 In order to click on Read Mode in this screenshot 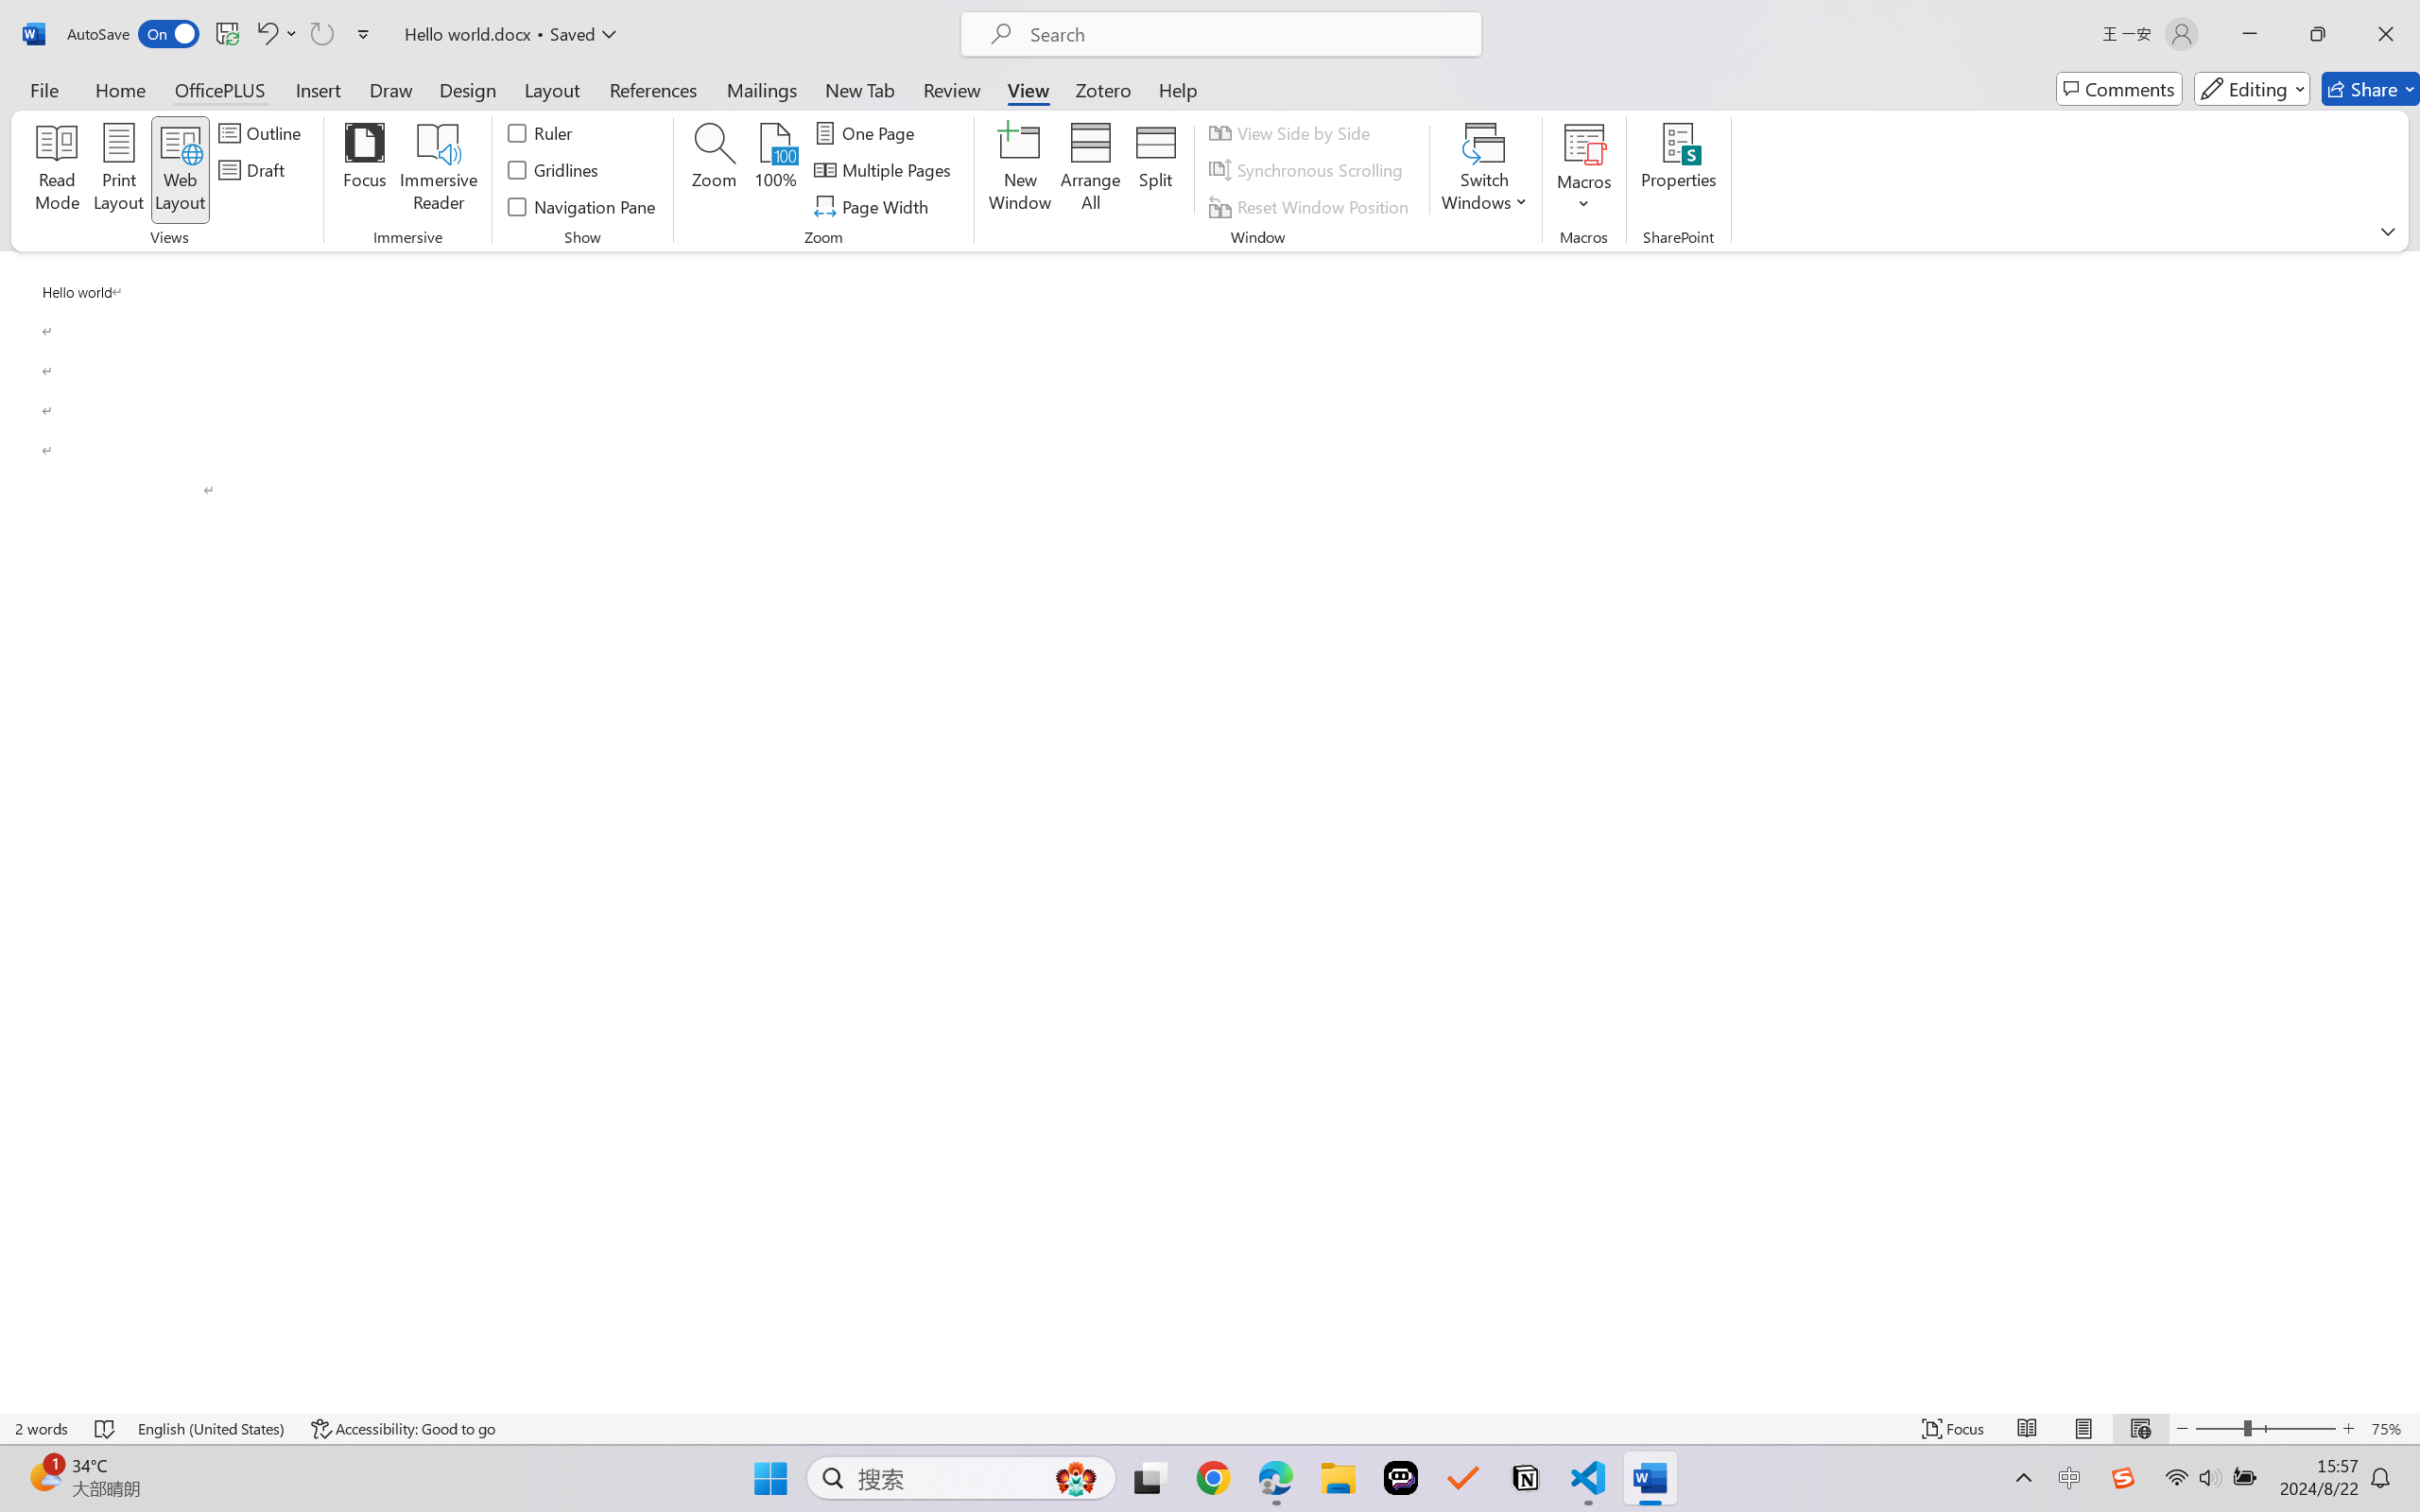, I will do `click(2028, 1429)`.